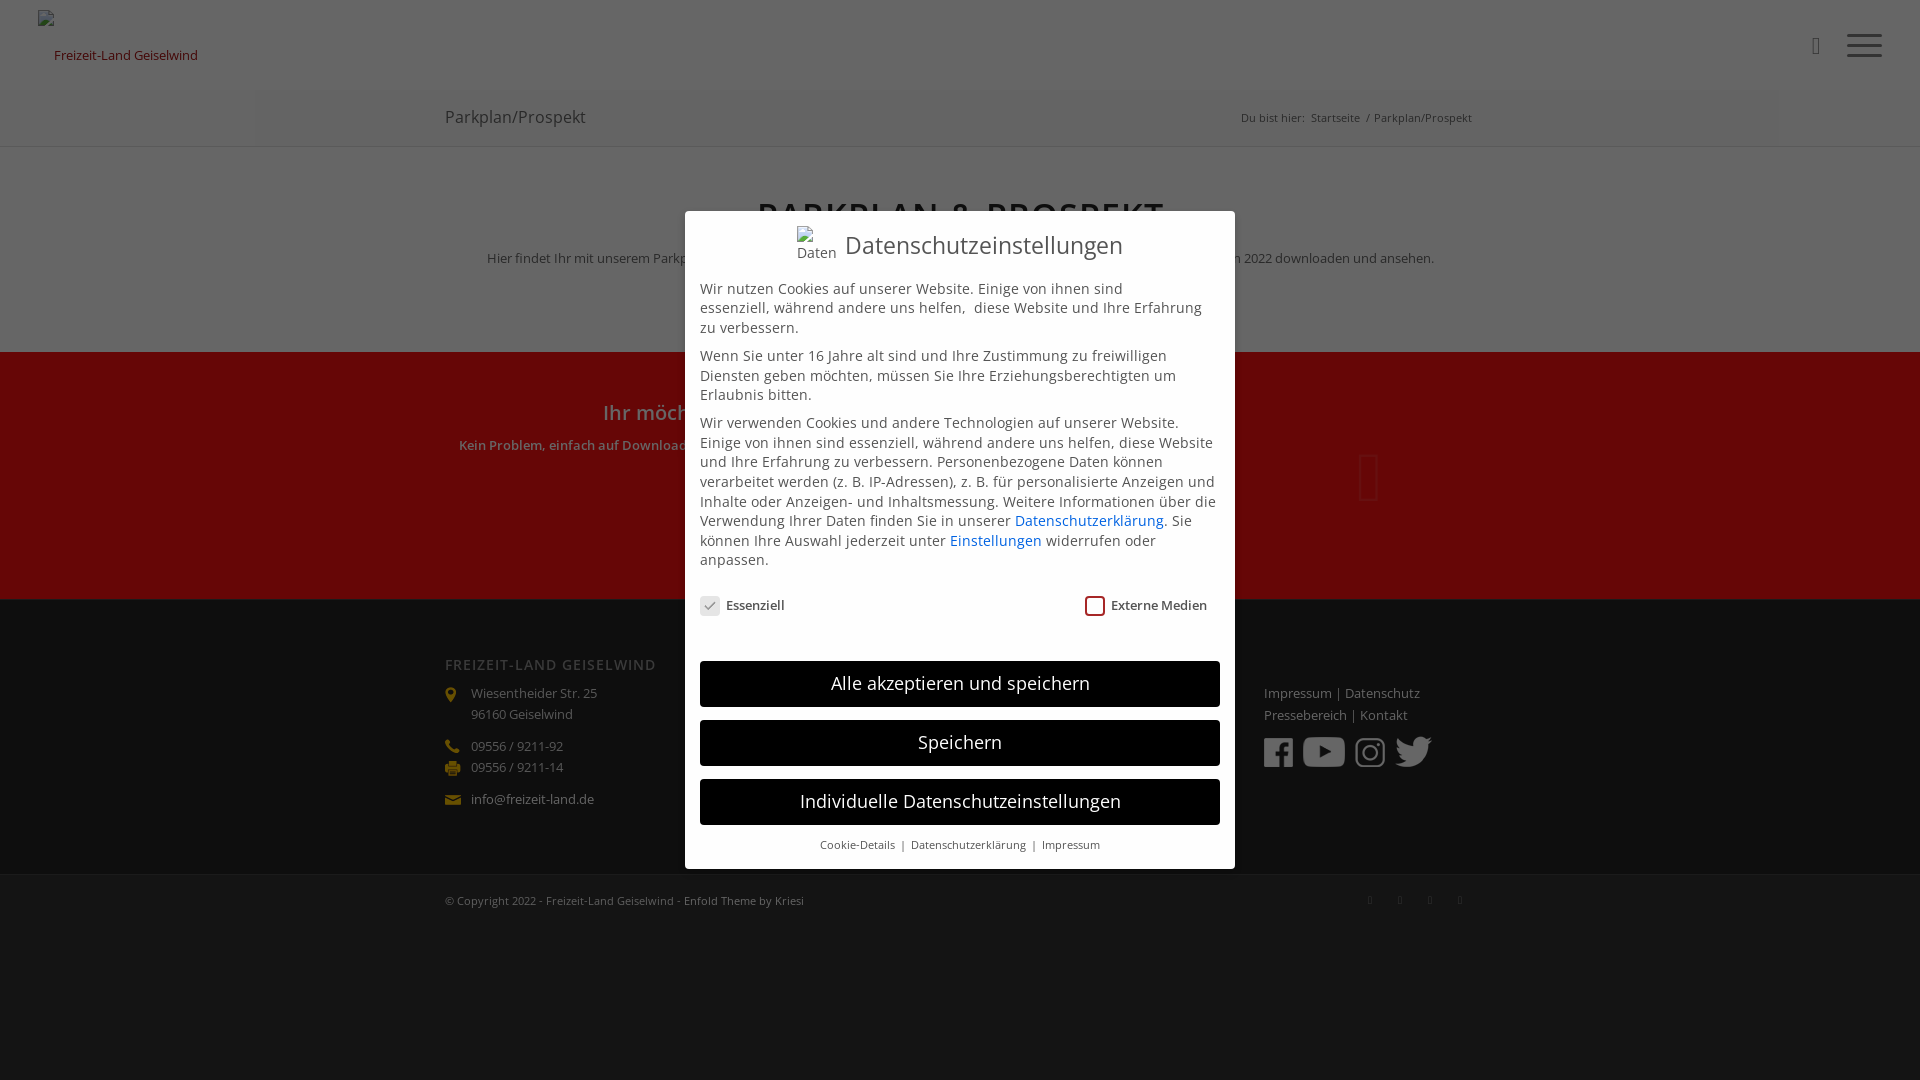 Image resolution: width=1920 pixels, height=1080 pixels. Describe the element at coordinates (746, 715) in the screenshot. I see `Shows` at that location.